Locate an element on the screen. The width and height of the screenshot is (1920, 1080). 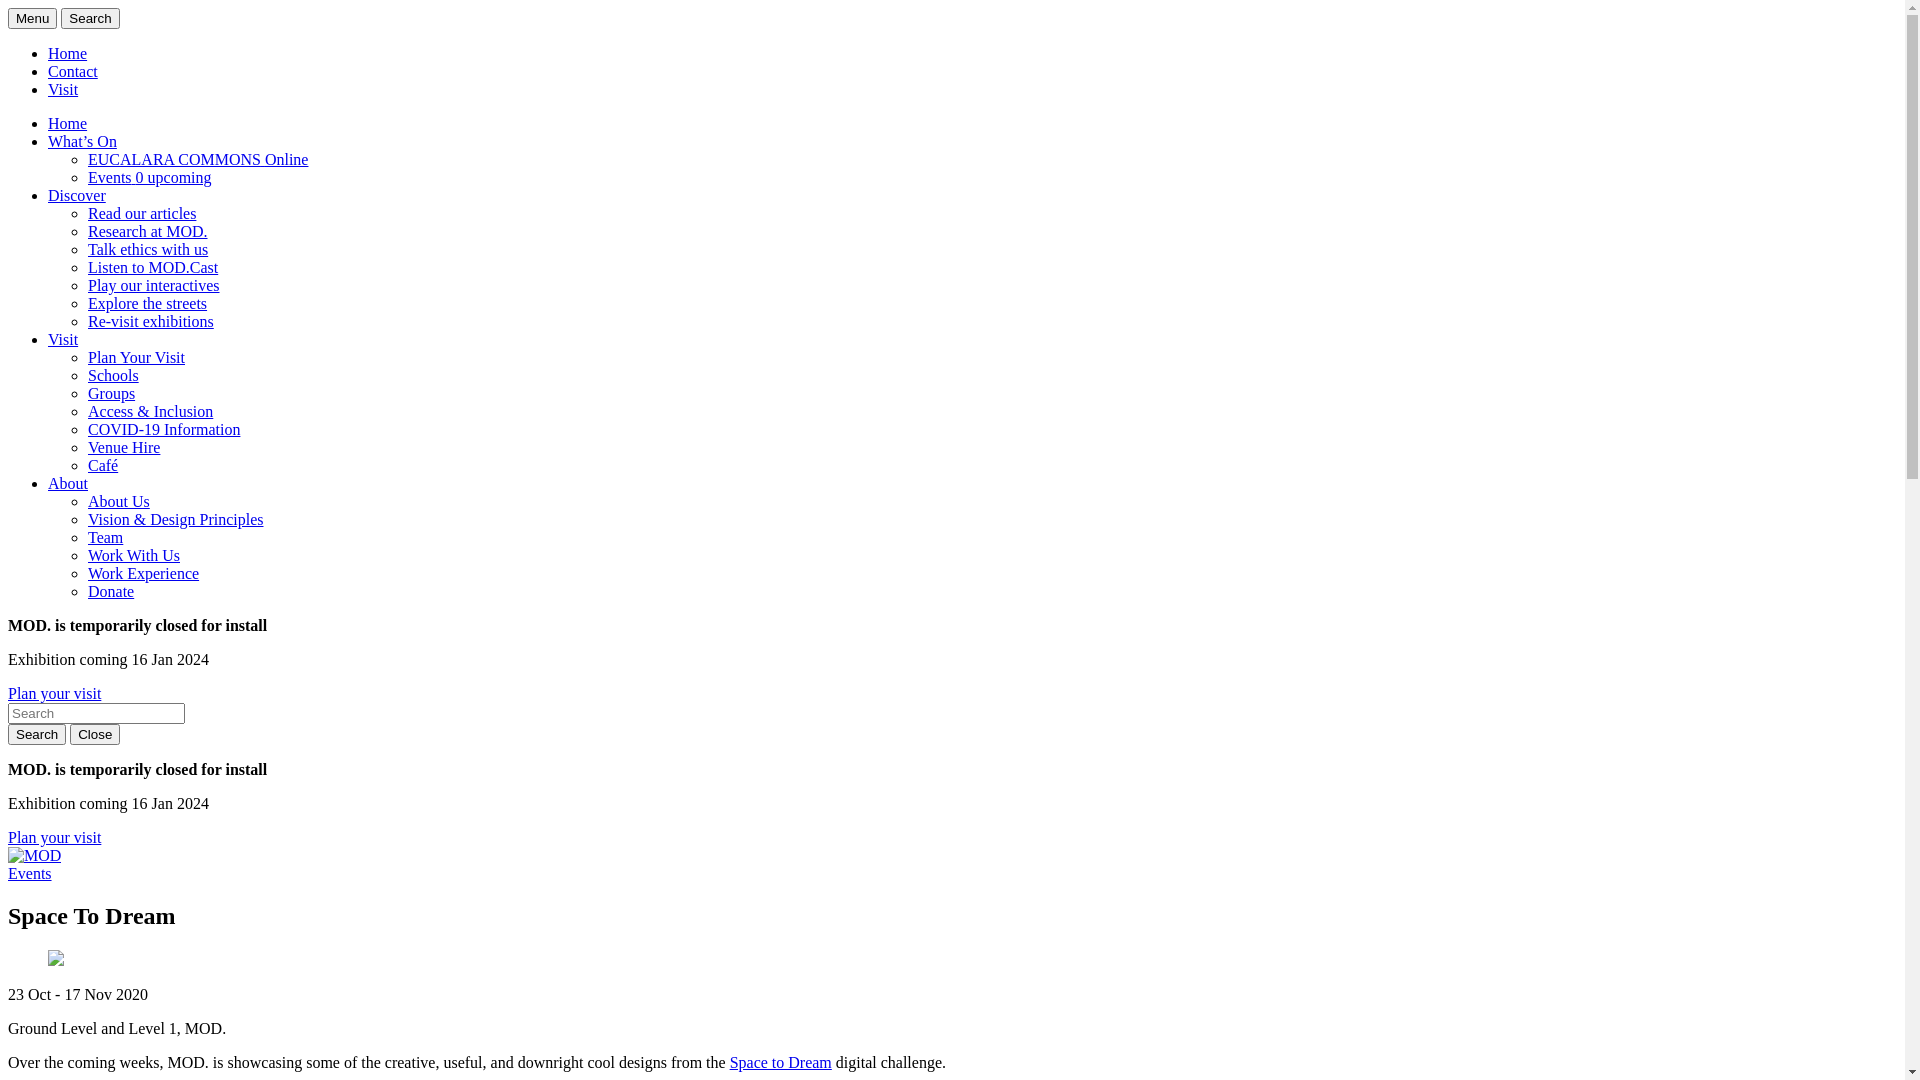
Work With Us is located at coordinates (134, 556).